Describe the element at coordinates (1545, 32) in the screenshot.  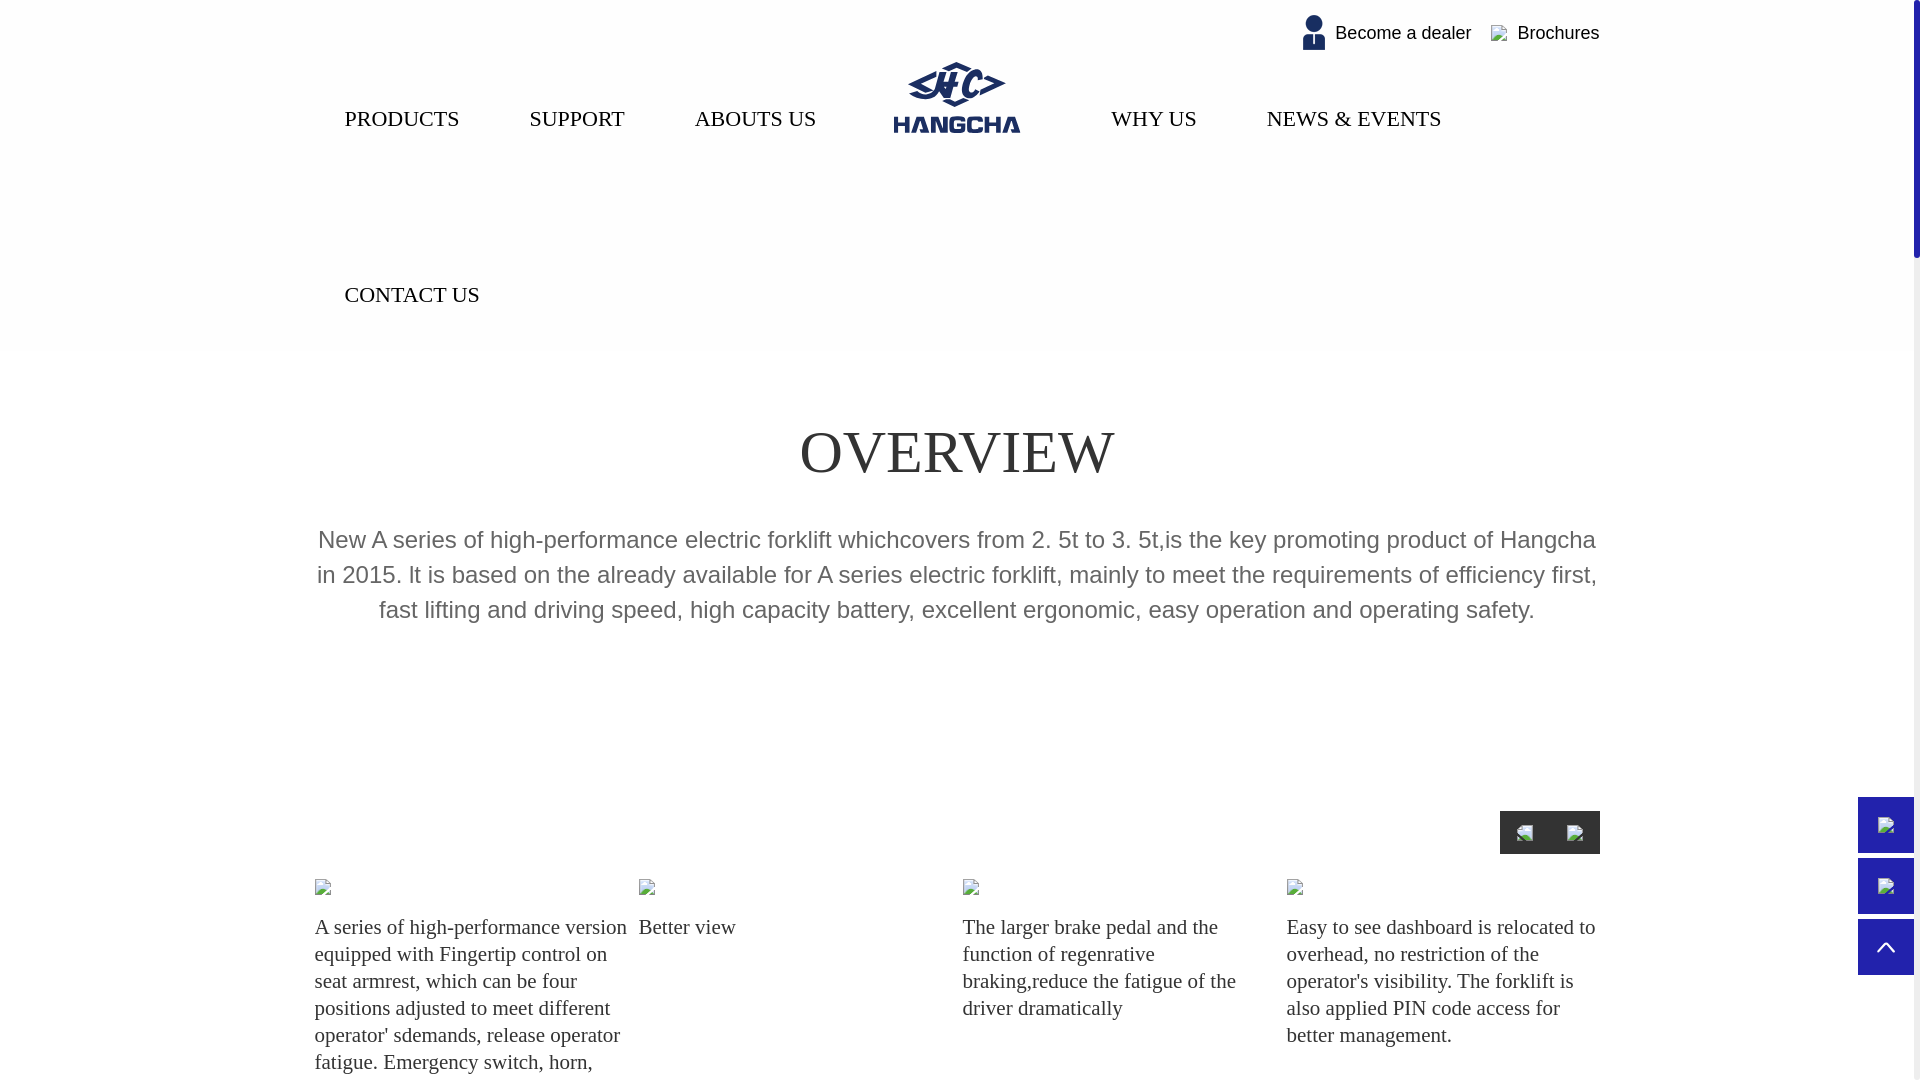
I see `Brochures` at that location.